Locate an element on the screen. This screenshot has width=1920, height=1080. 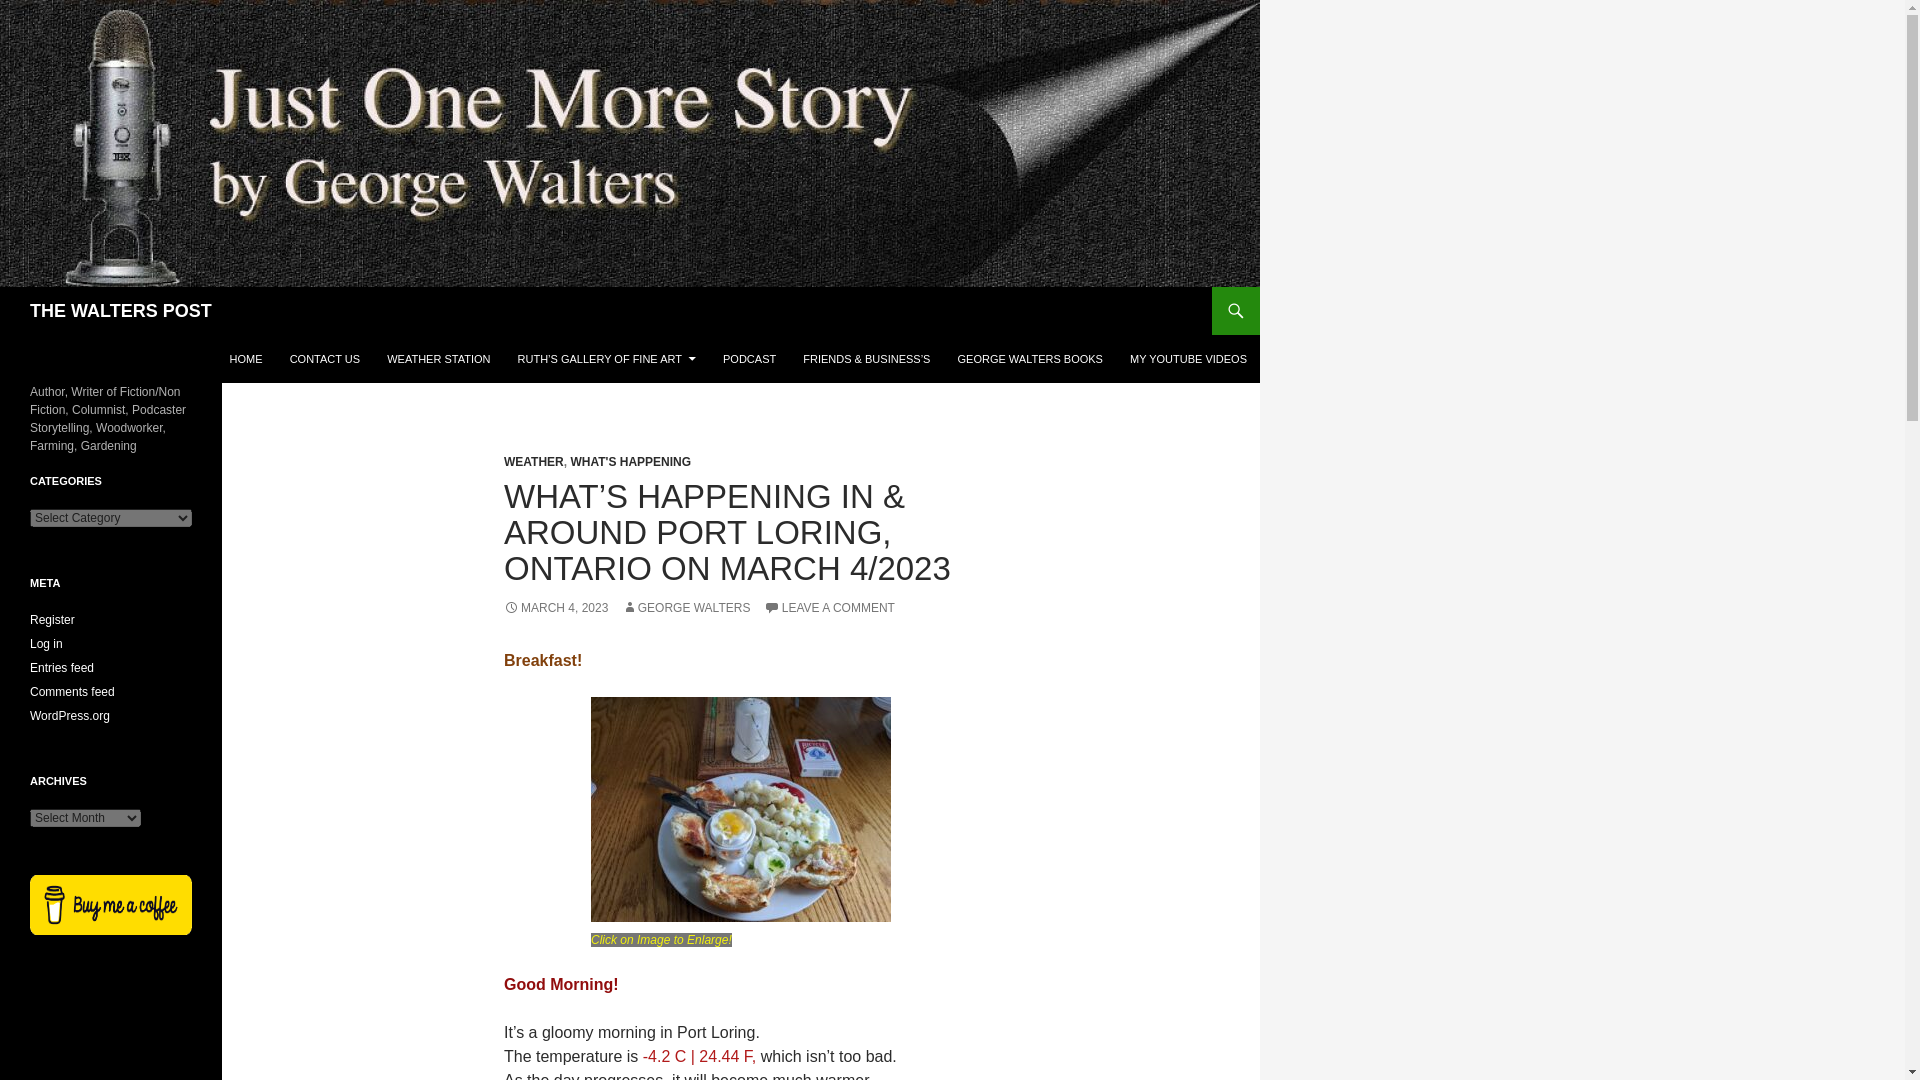
GEORGE WALTERS is located at coordinates (686, 607).